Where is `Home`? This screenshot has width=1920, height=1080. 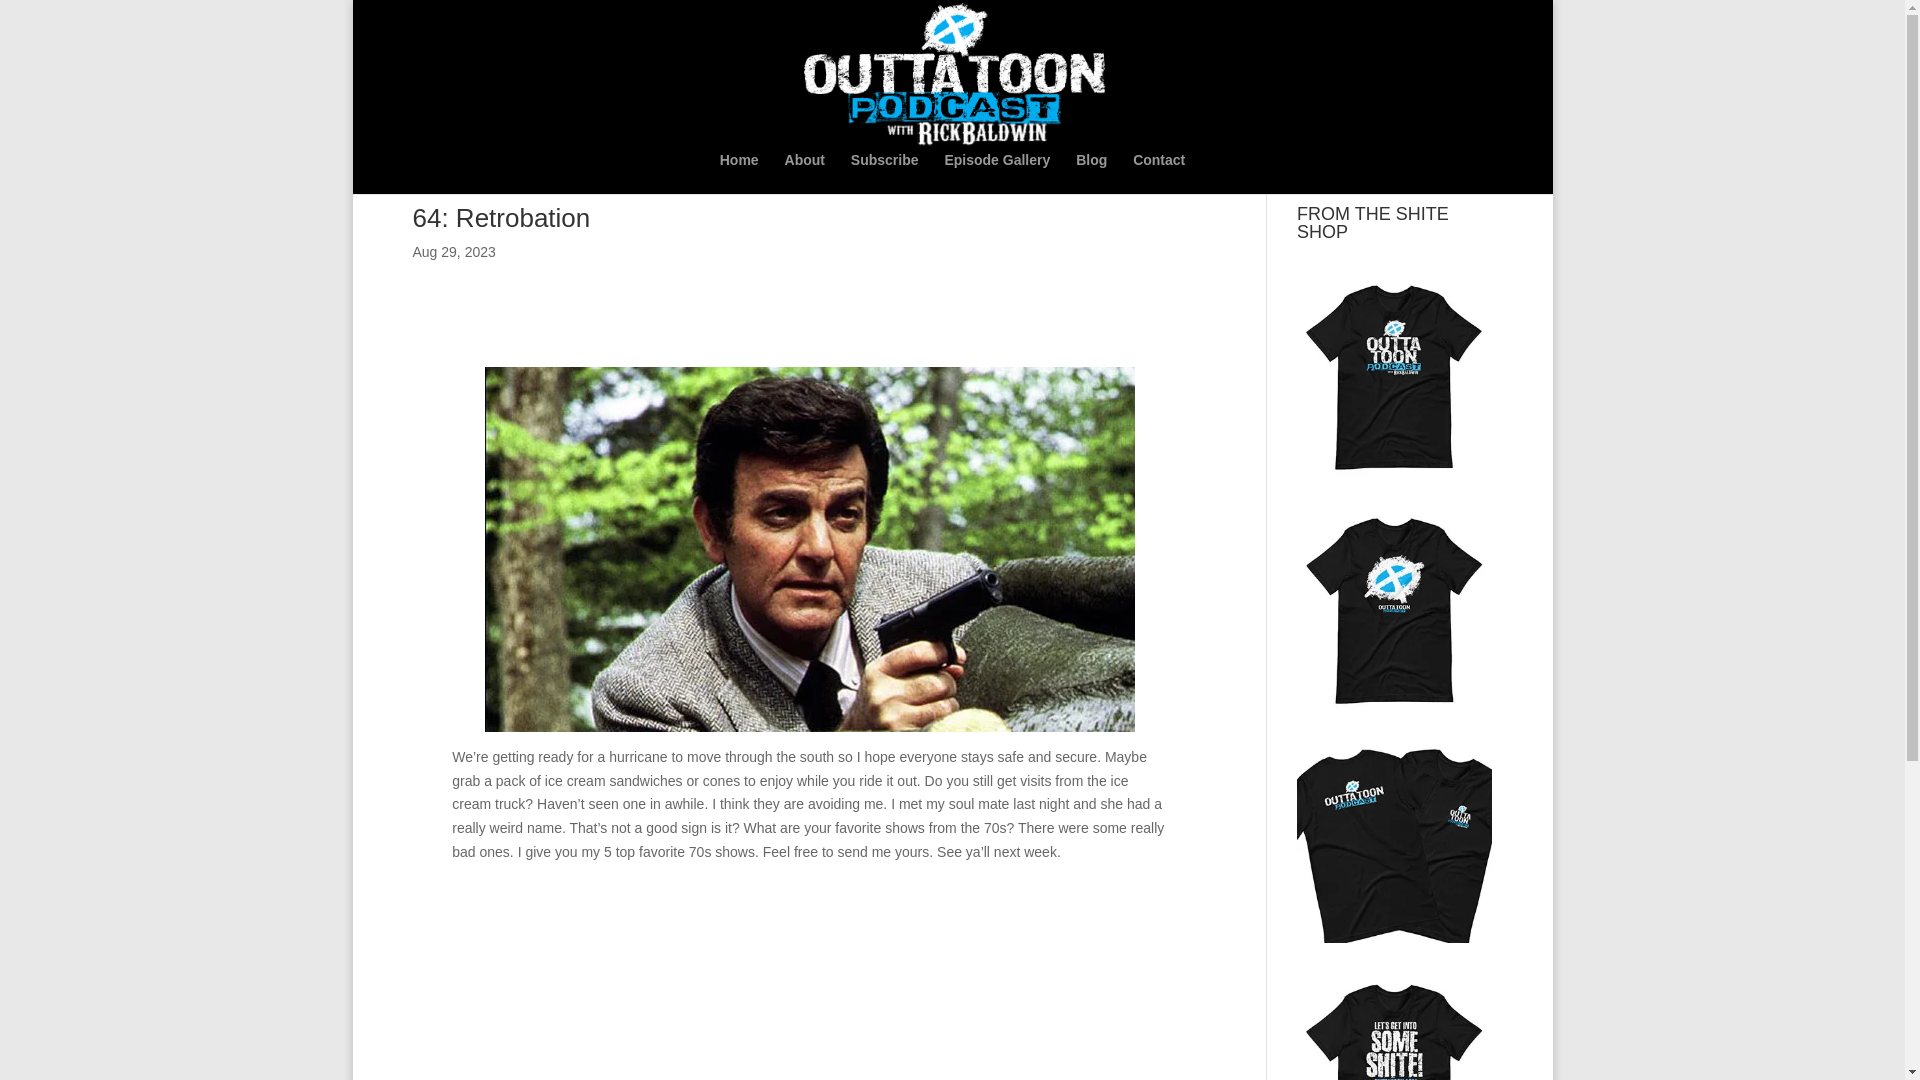 Home is located at coordinates (739, 174).